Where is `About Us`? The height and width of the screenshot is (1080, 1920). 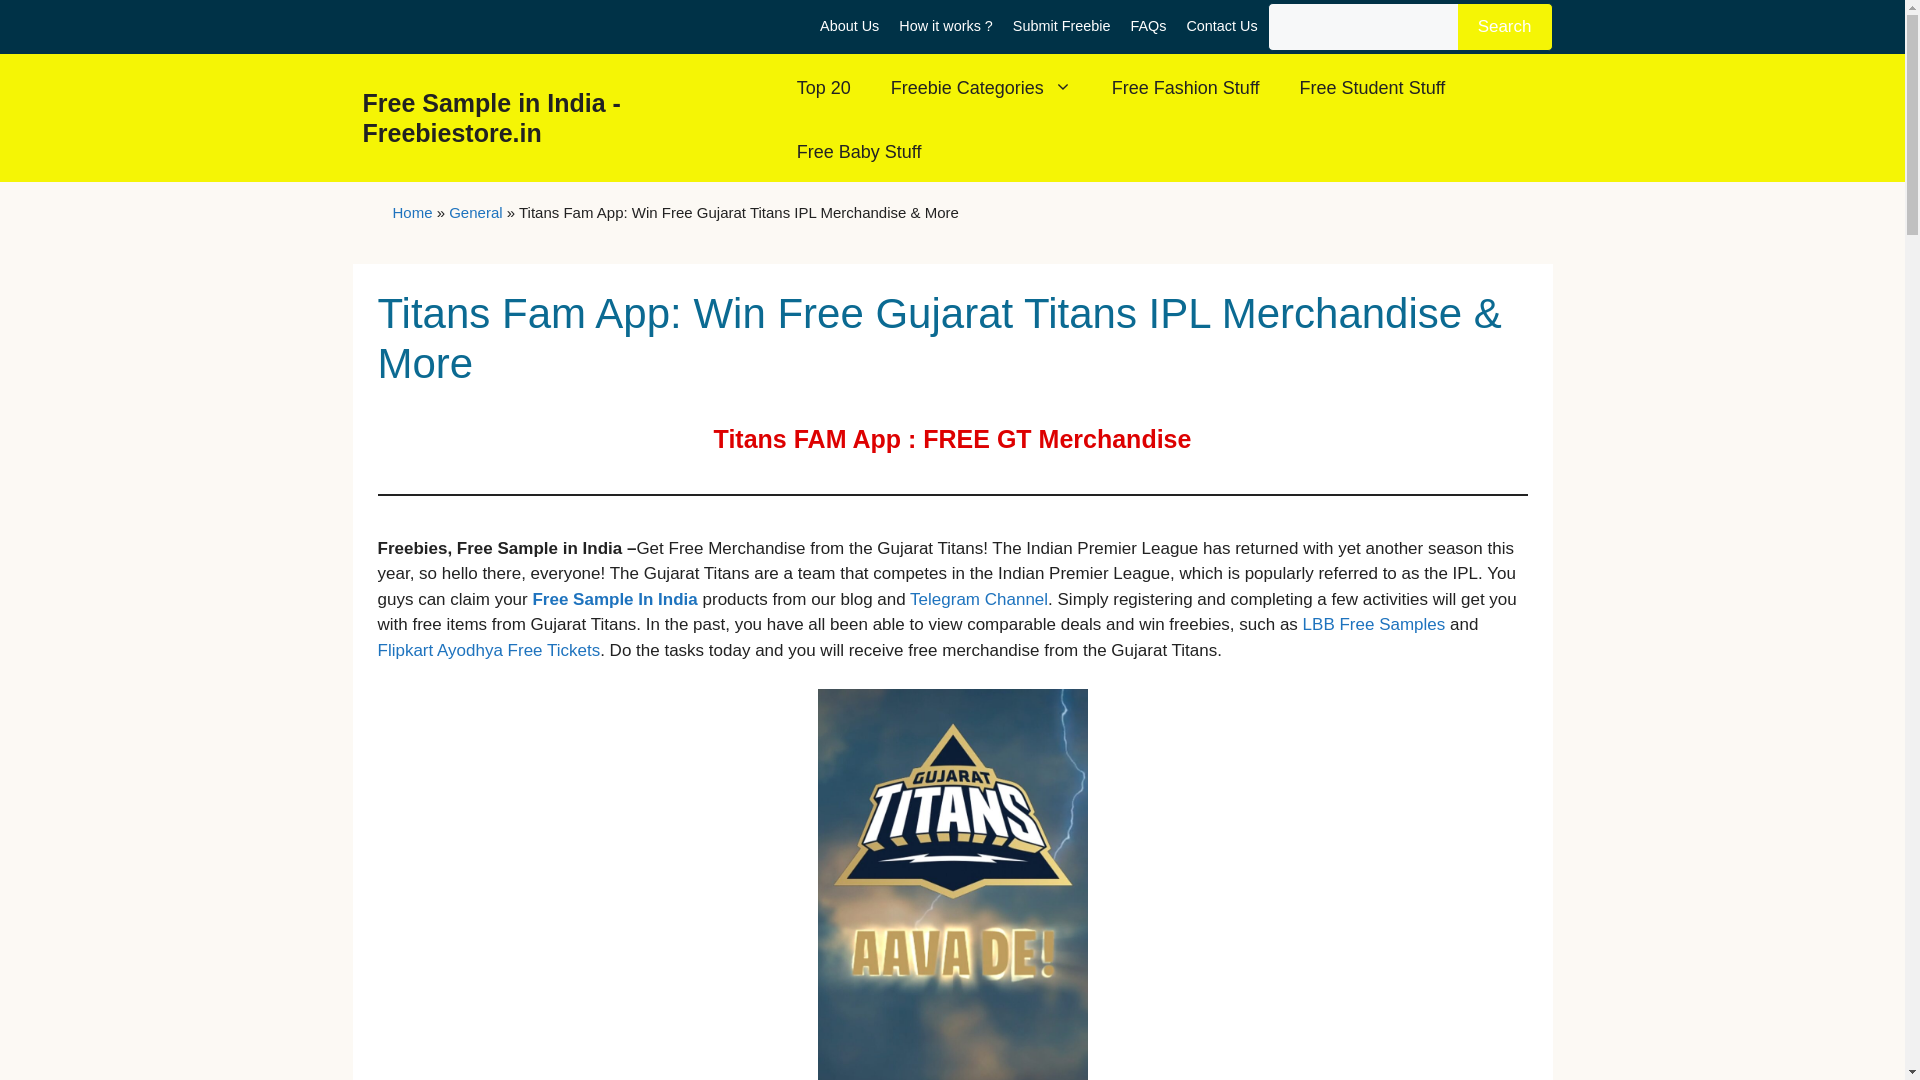 About Us is located at coordinates (849, 26).